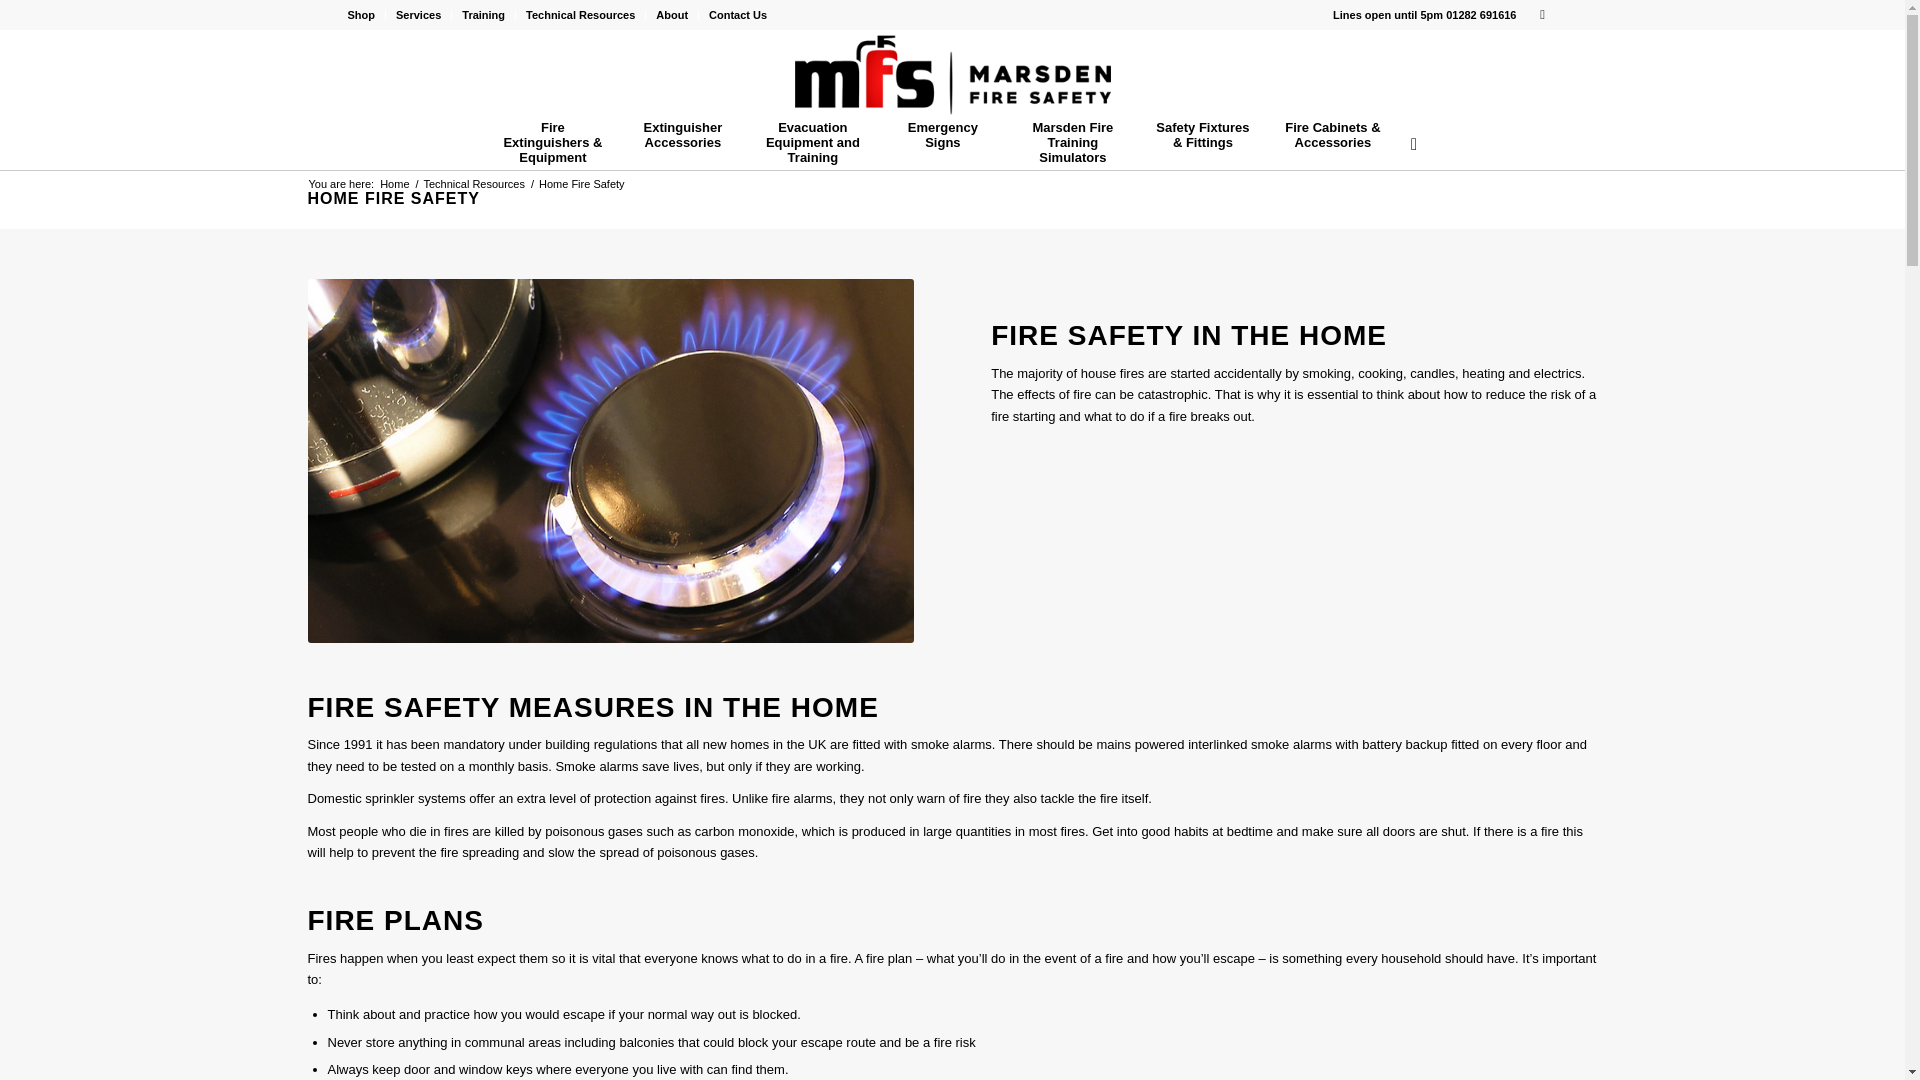  I want to click on LinkedIn, so click(1542, 15).